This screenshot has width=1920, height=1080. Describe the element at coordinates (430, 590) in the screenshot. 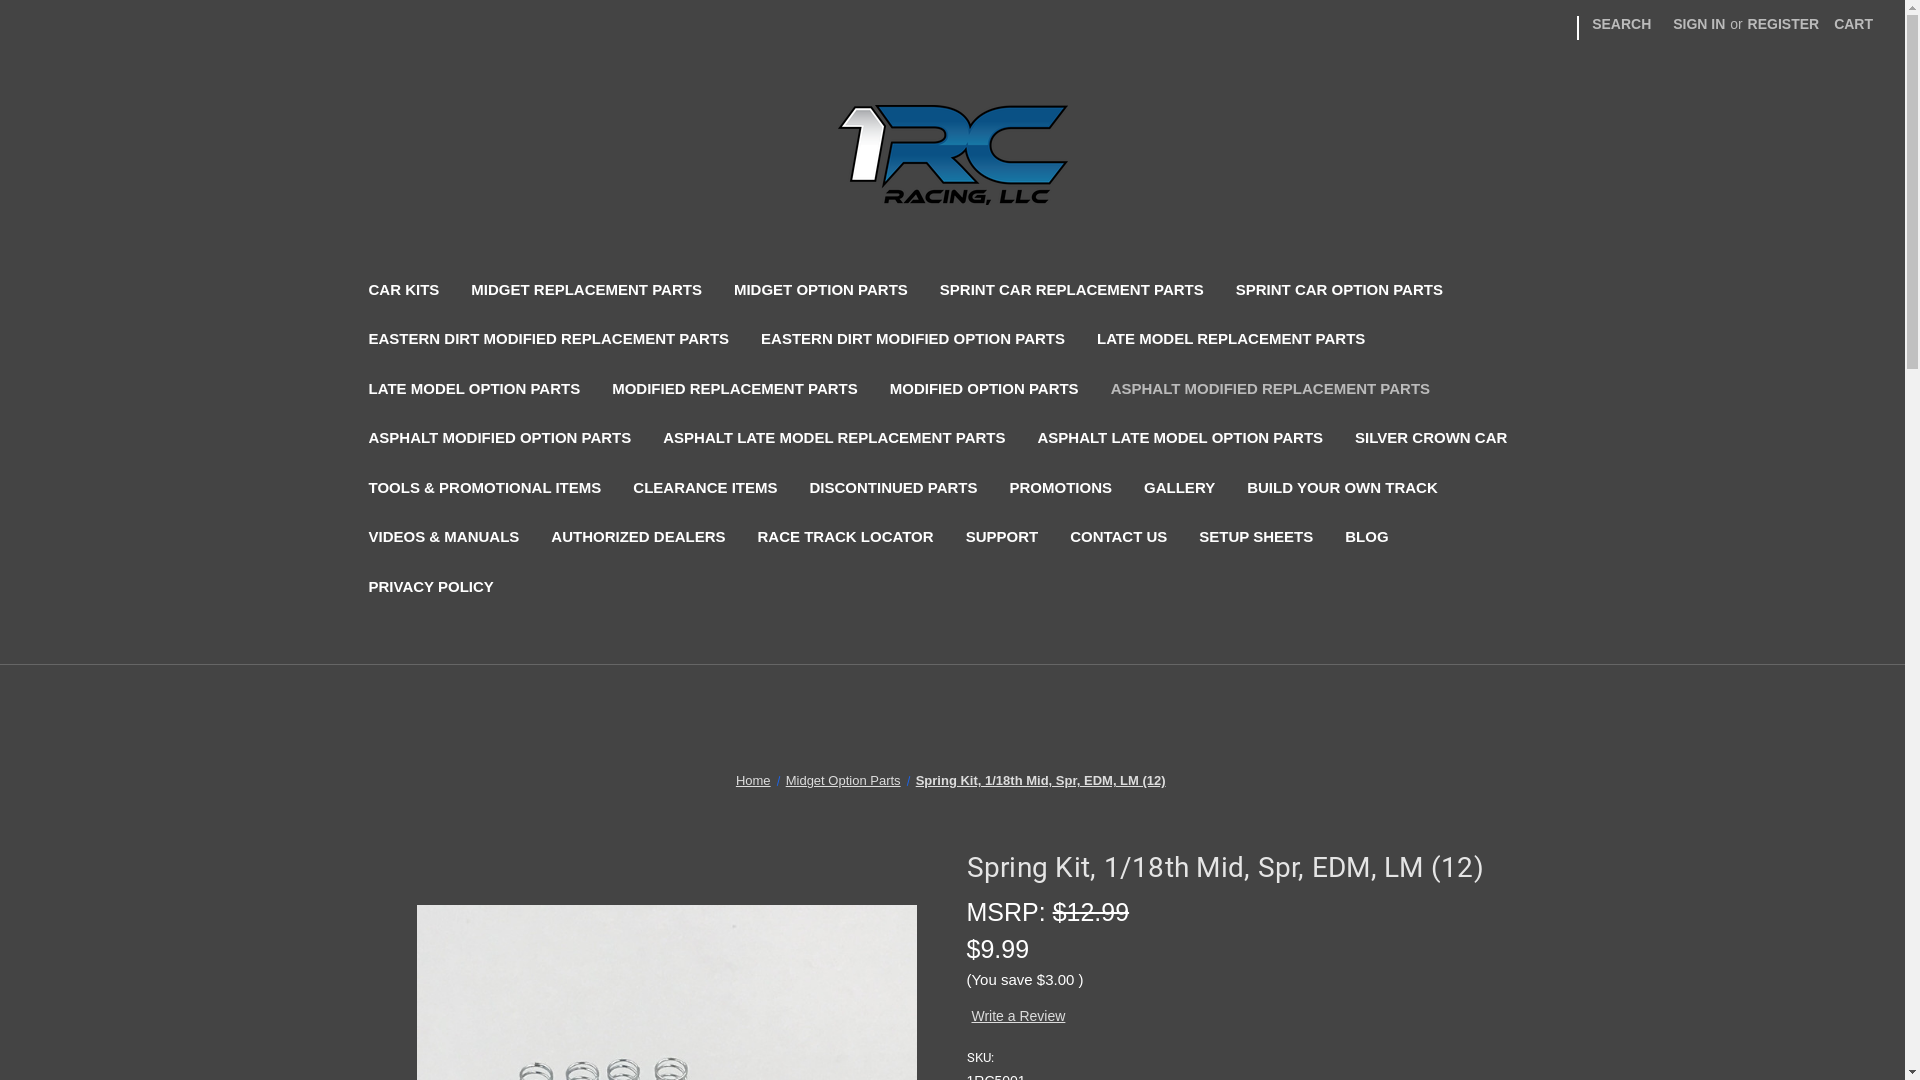

I see `PRIVACY POLICY` at that location.